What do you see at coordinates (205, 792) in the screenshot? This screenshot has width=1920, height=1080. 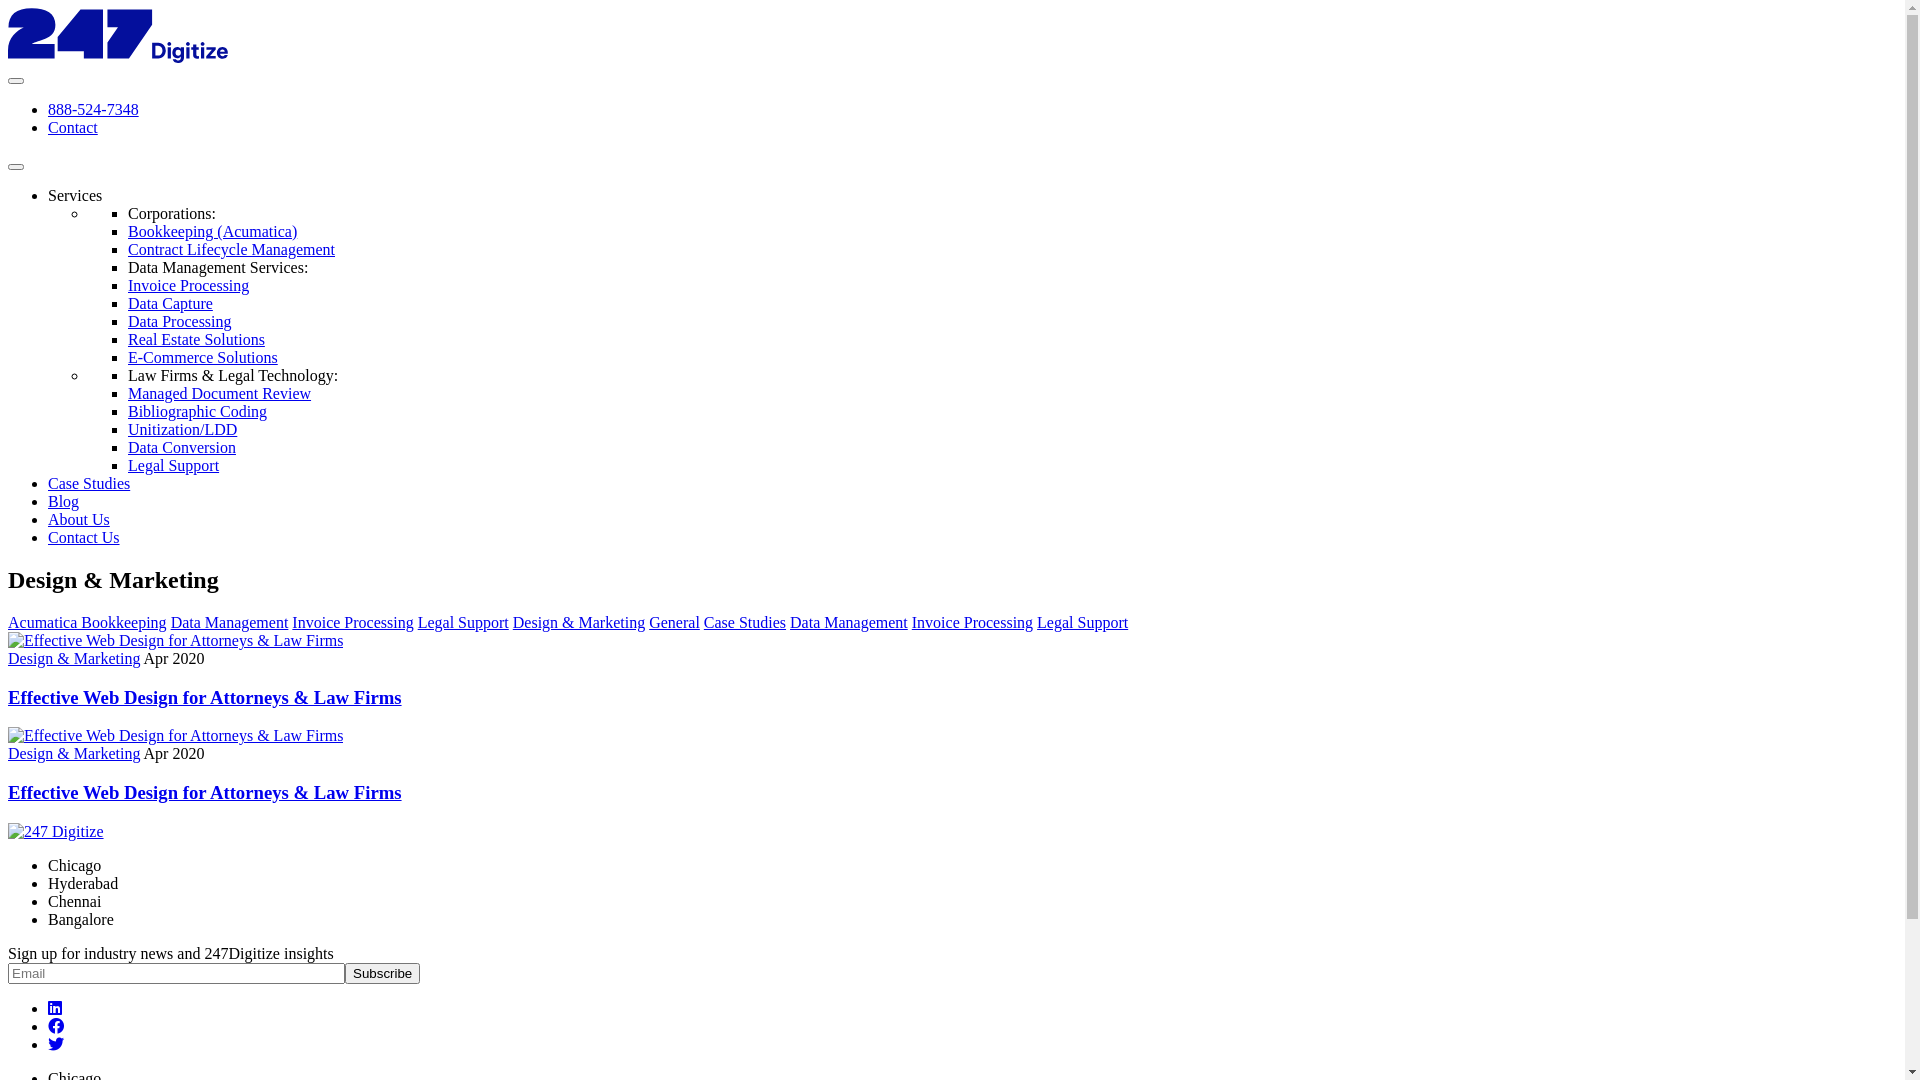 I see `Effective Web Design for Attorneys & Law Firms` at bounding box center [205, 792].